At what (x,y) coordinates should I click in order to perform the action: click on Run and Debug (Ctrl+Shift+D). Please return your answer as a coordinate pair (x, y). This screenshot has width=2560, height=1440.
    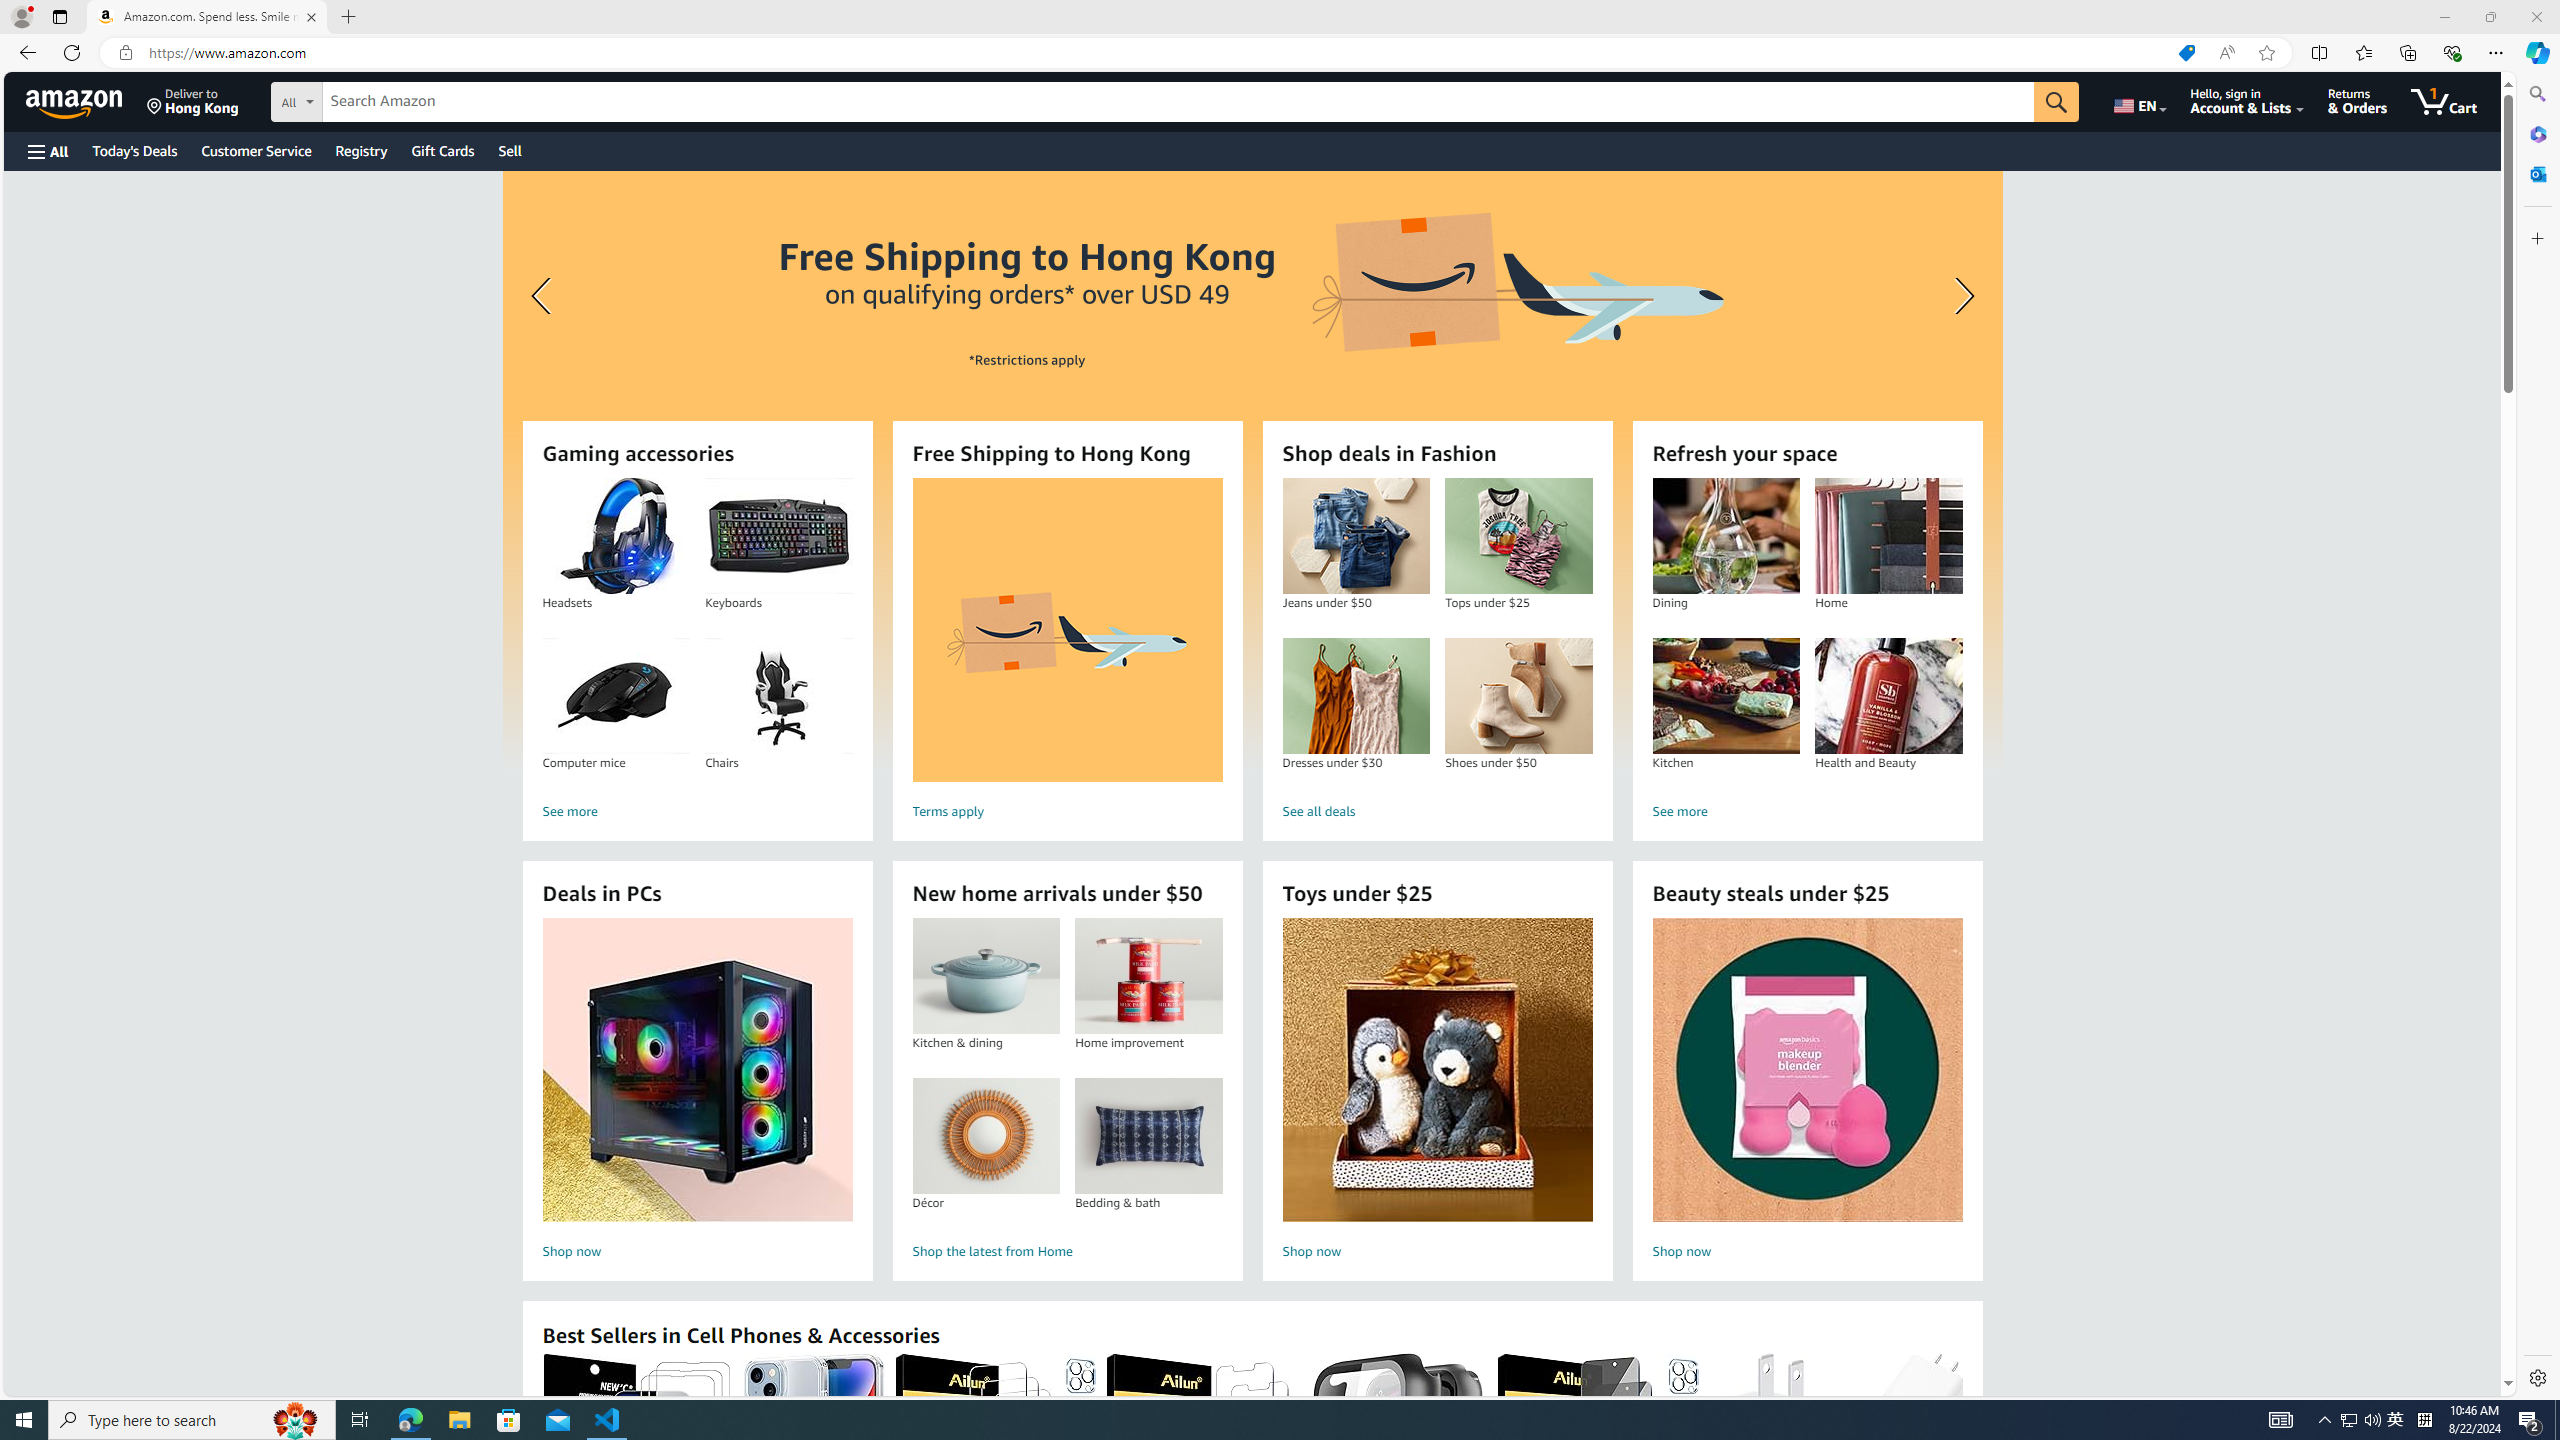
    Looking at the image, I should click on (24, 202).